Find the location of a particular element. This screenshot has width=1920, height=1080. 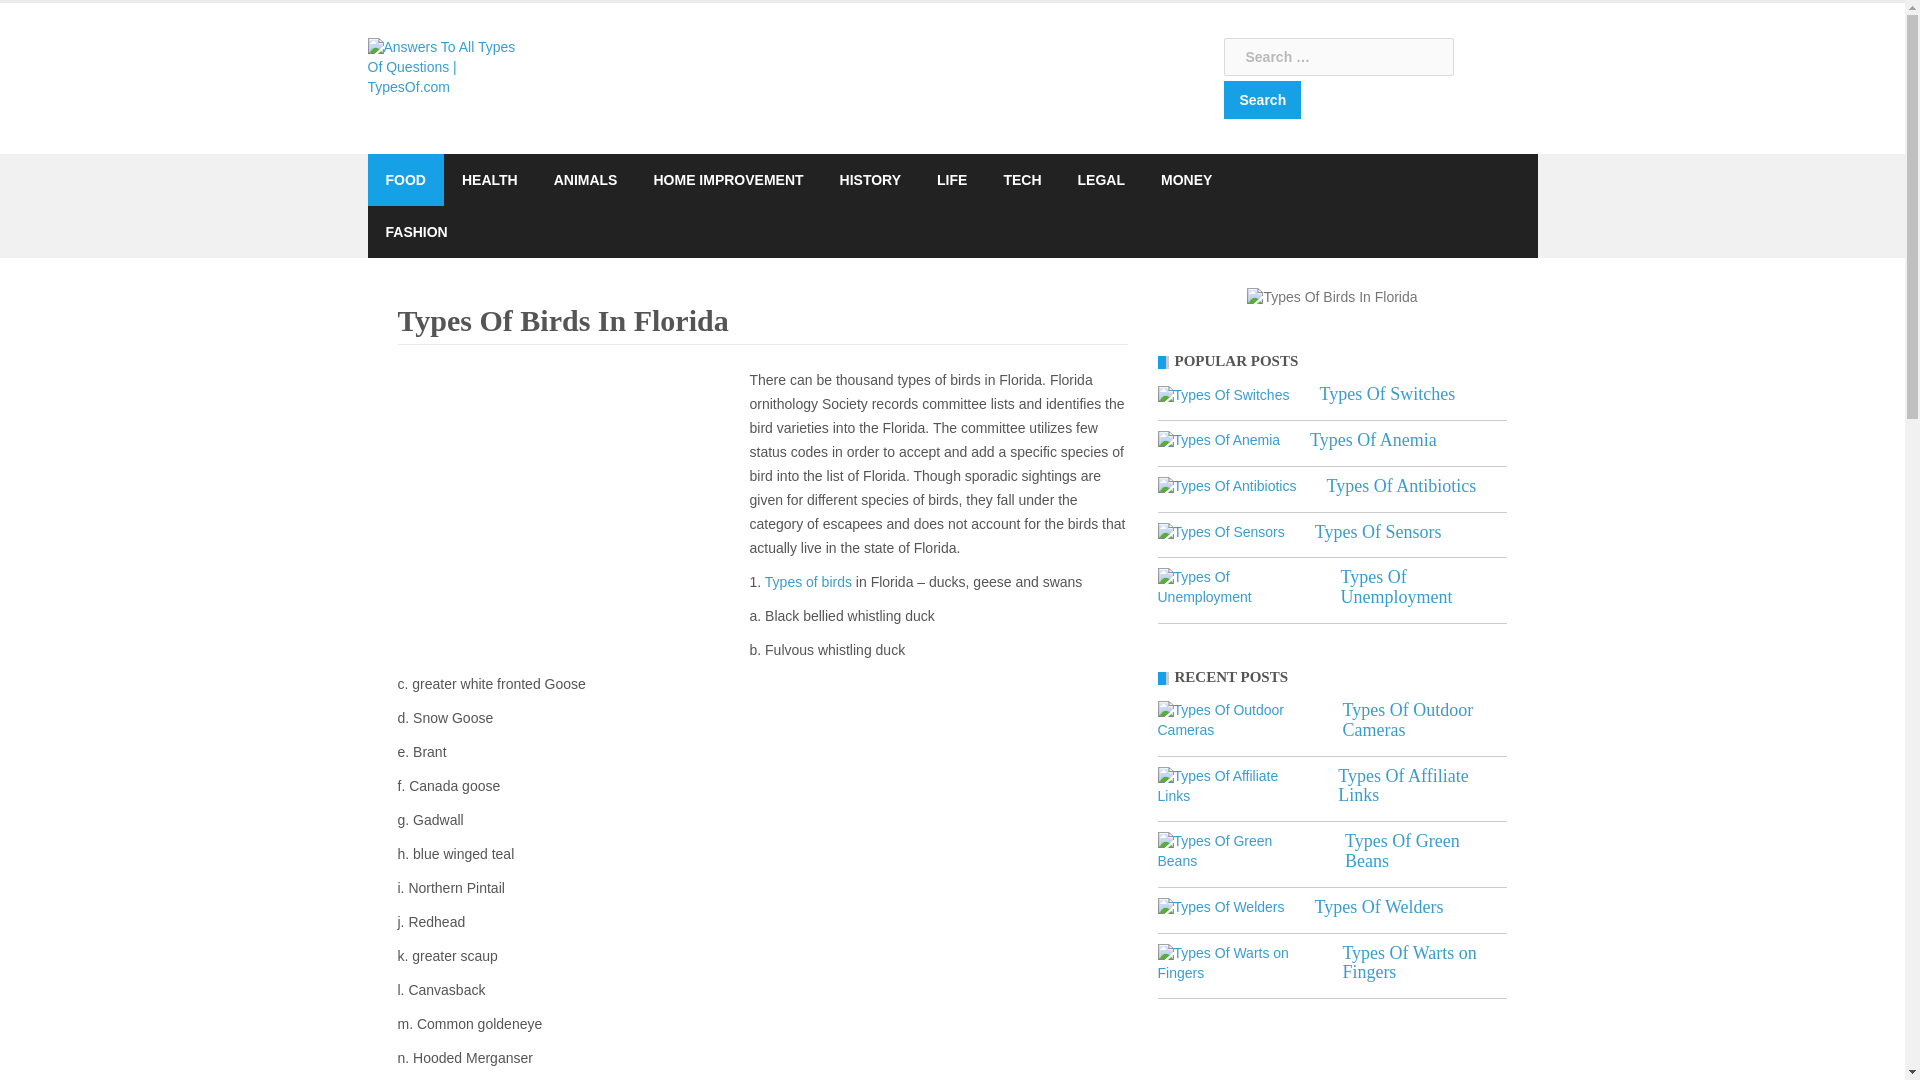

Types Of Antibiotics is located at coordinates (1227, 486).